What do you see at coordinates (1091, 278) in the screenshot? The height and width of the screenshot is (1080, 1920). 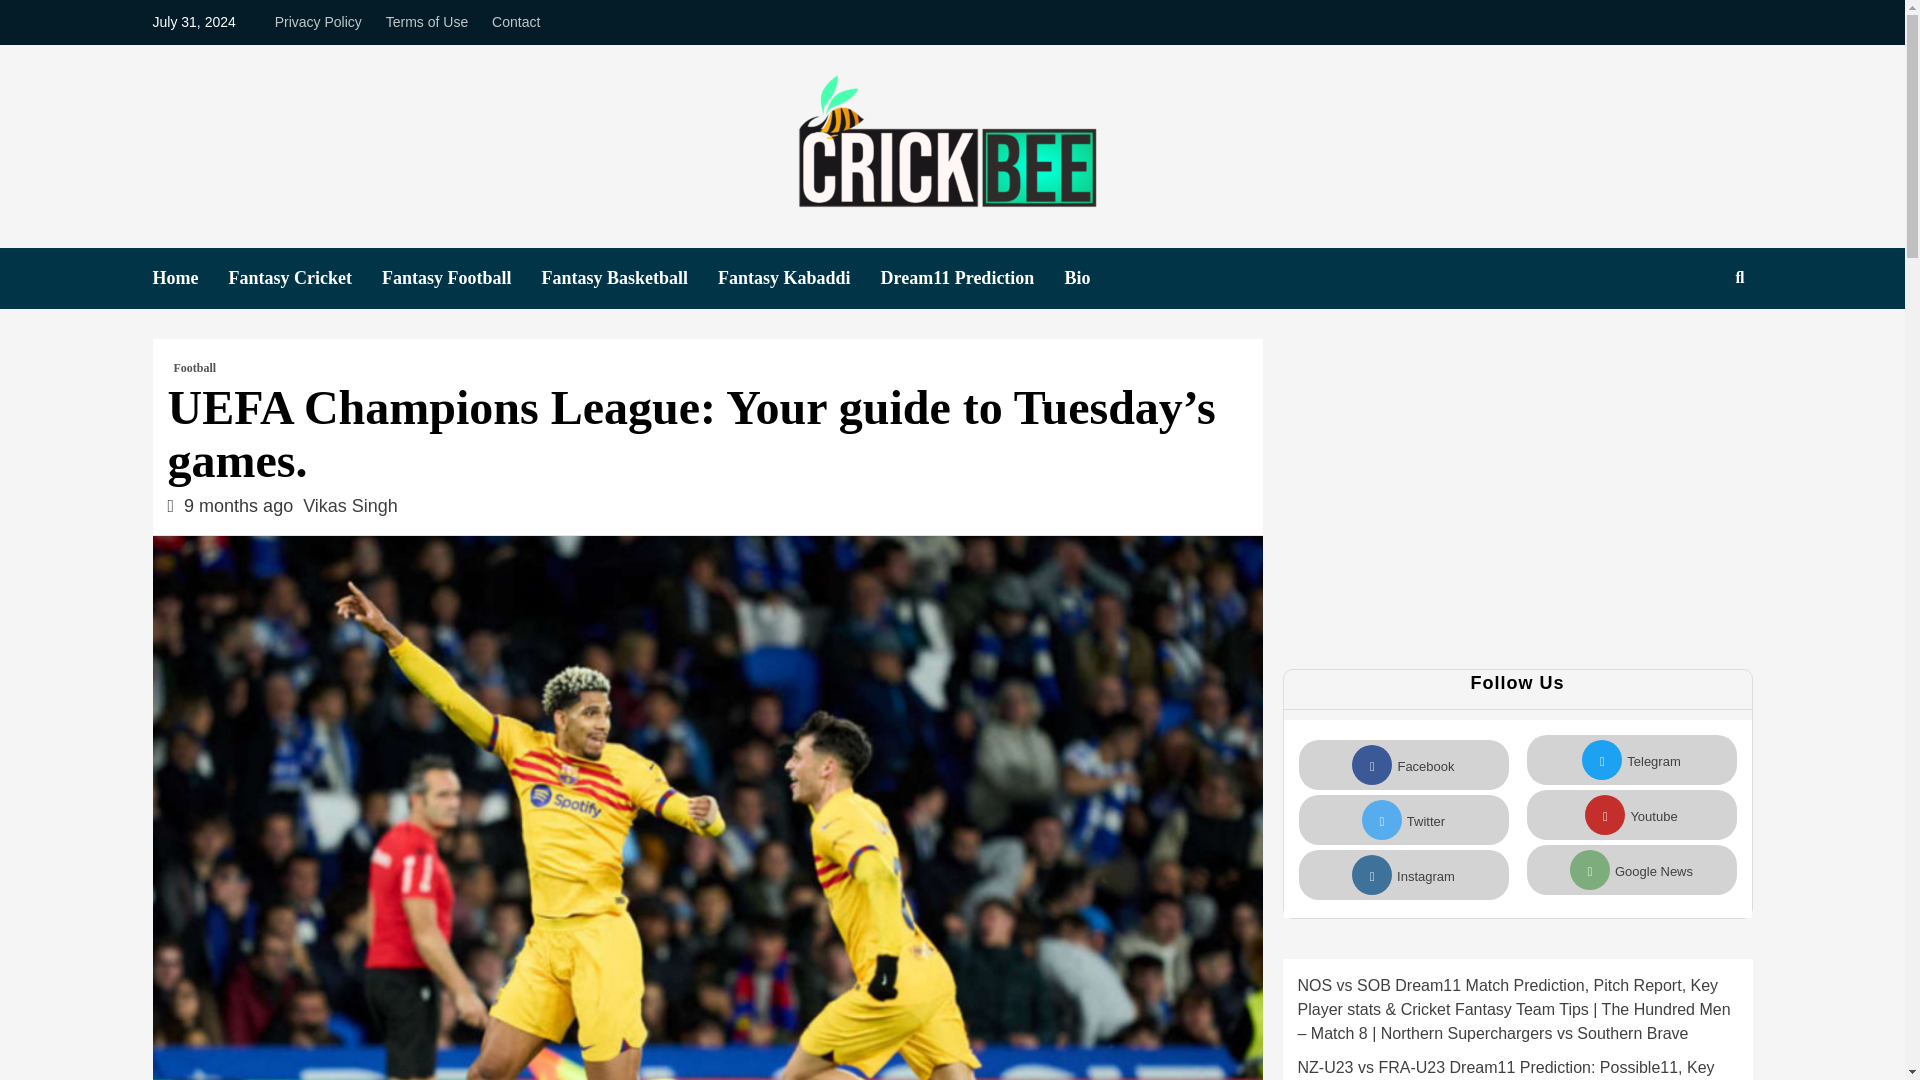 I see `Bio` at bounding box center [1091, 278].